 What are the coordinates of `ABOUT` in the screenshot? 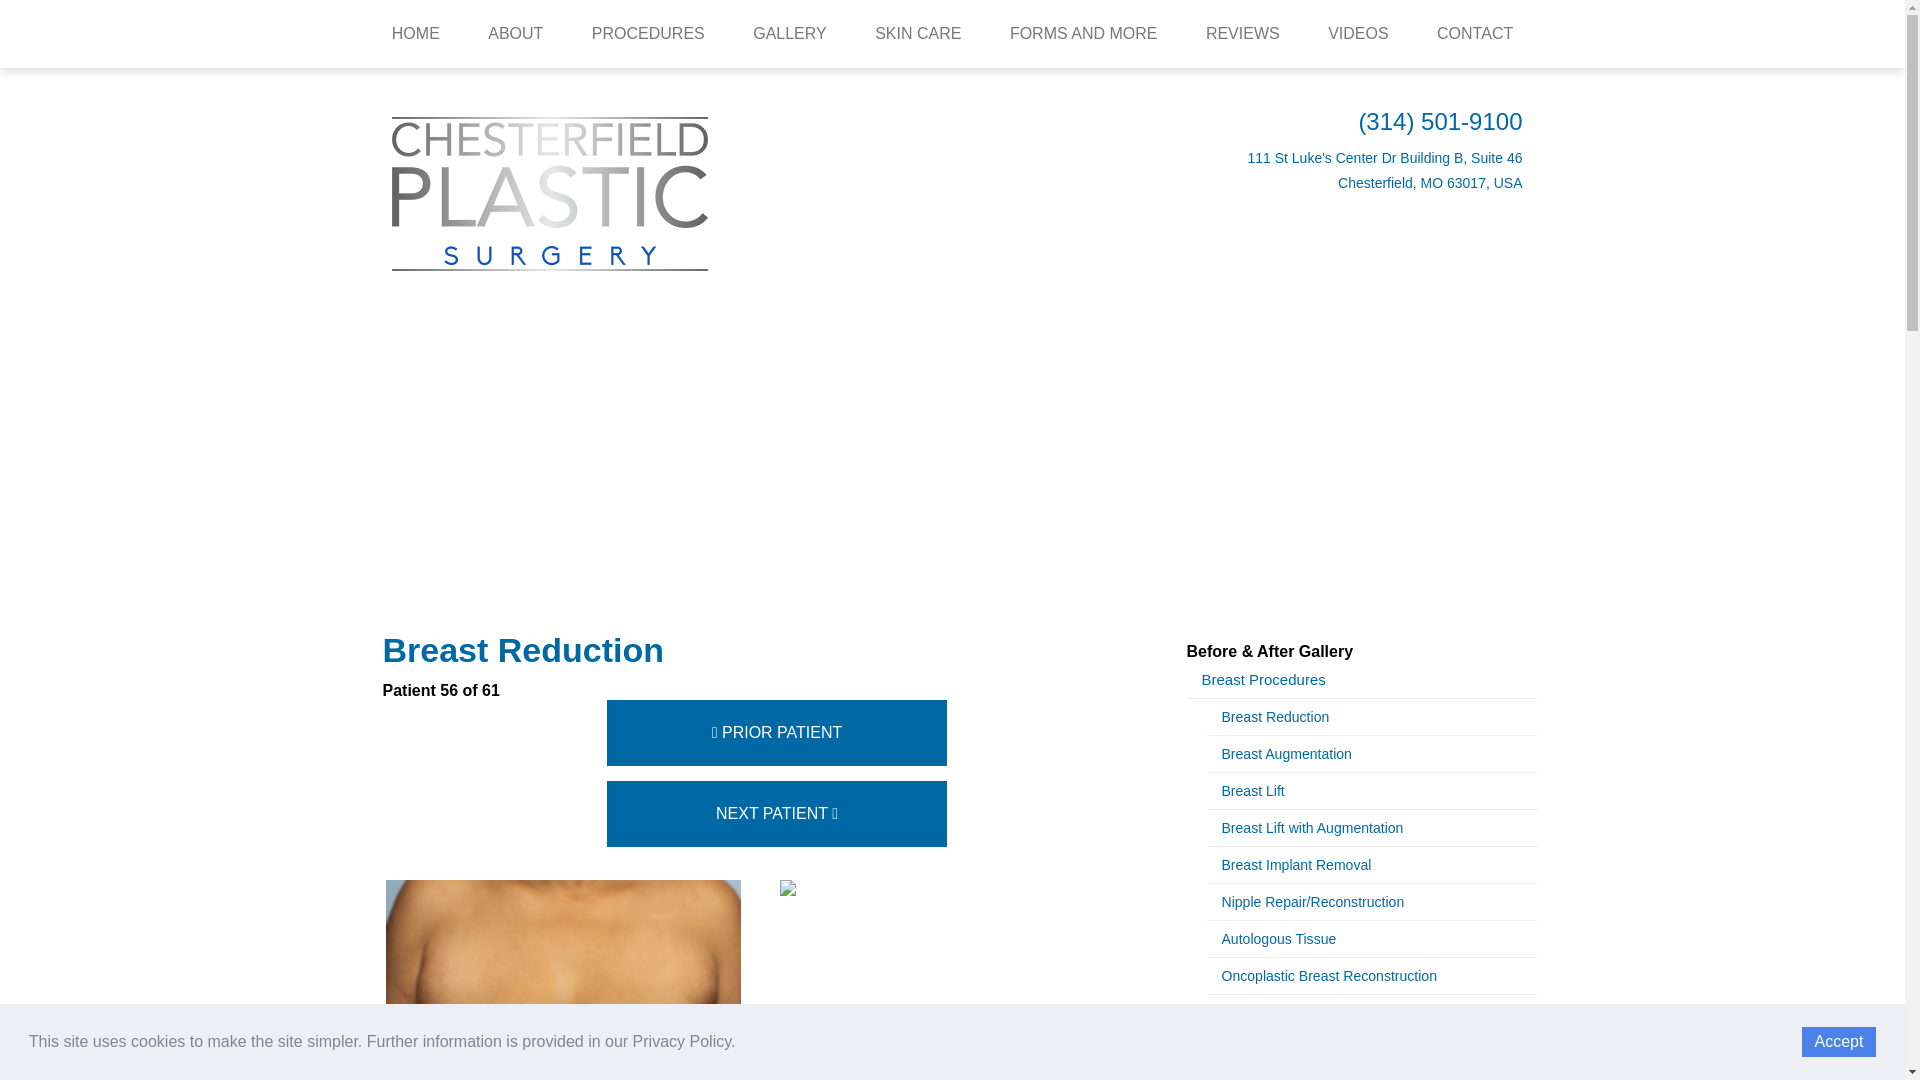 It's located at (515, 34).